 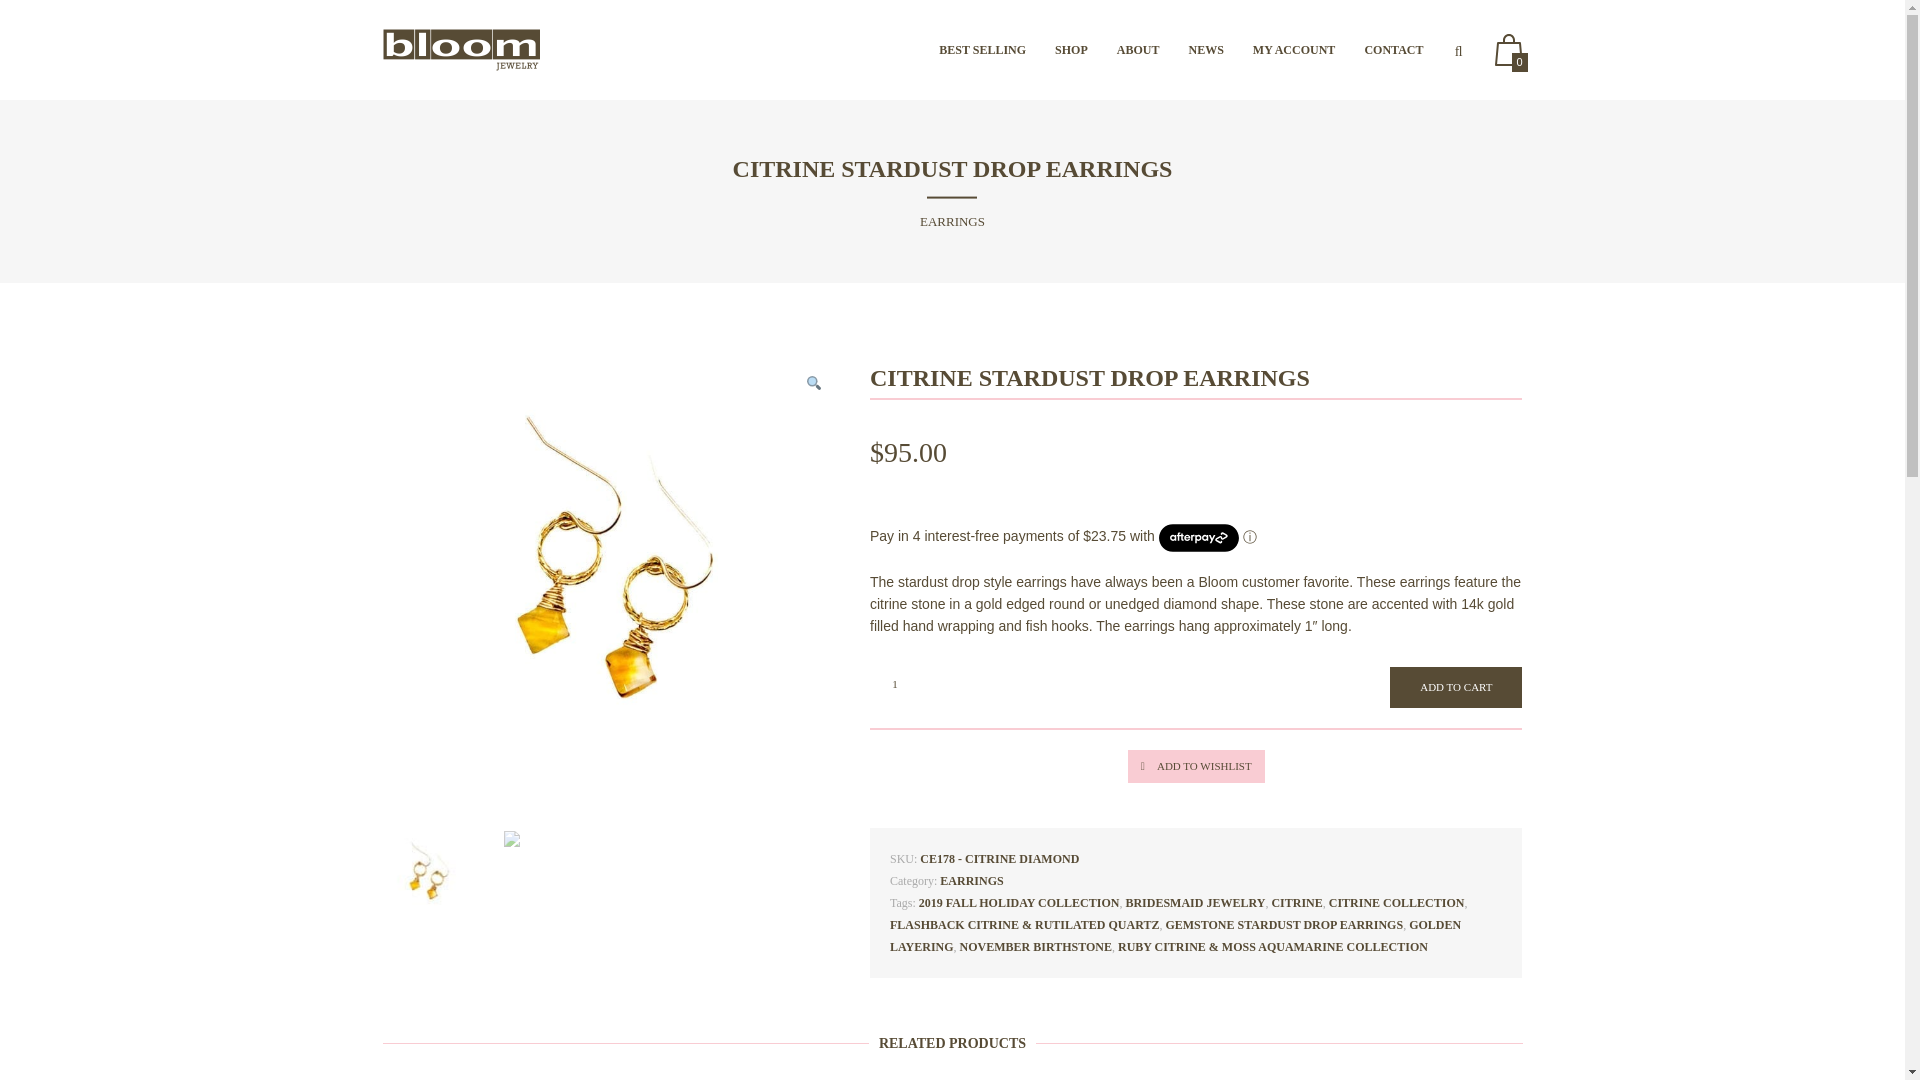 What do you see at coordinates (1008, 50) in the screenshot?
I see `Skip to primary content` at bounding box center [1008, 50].